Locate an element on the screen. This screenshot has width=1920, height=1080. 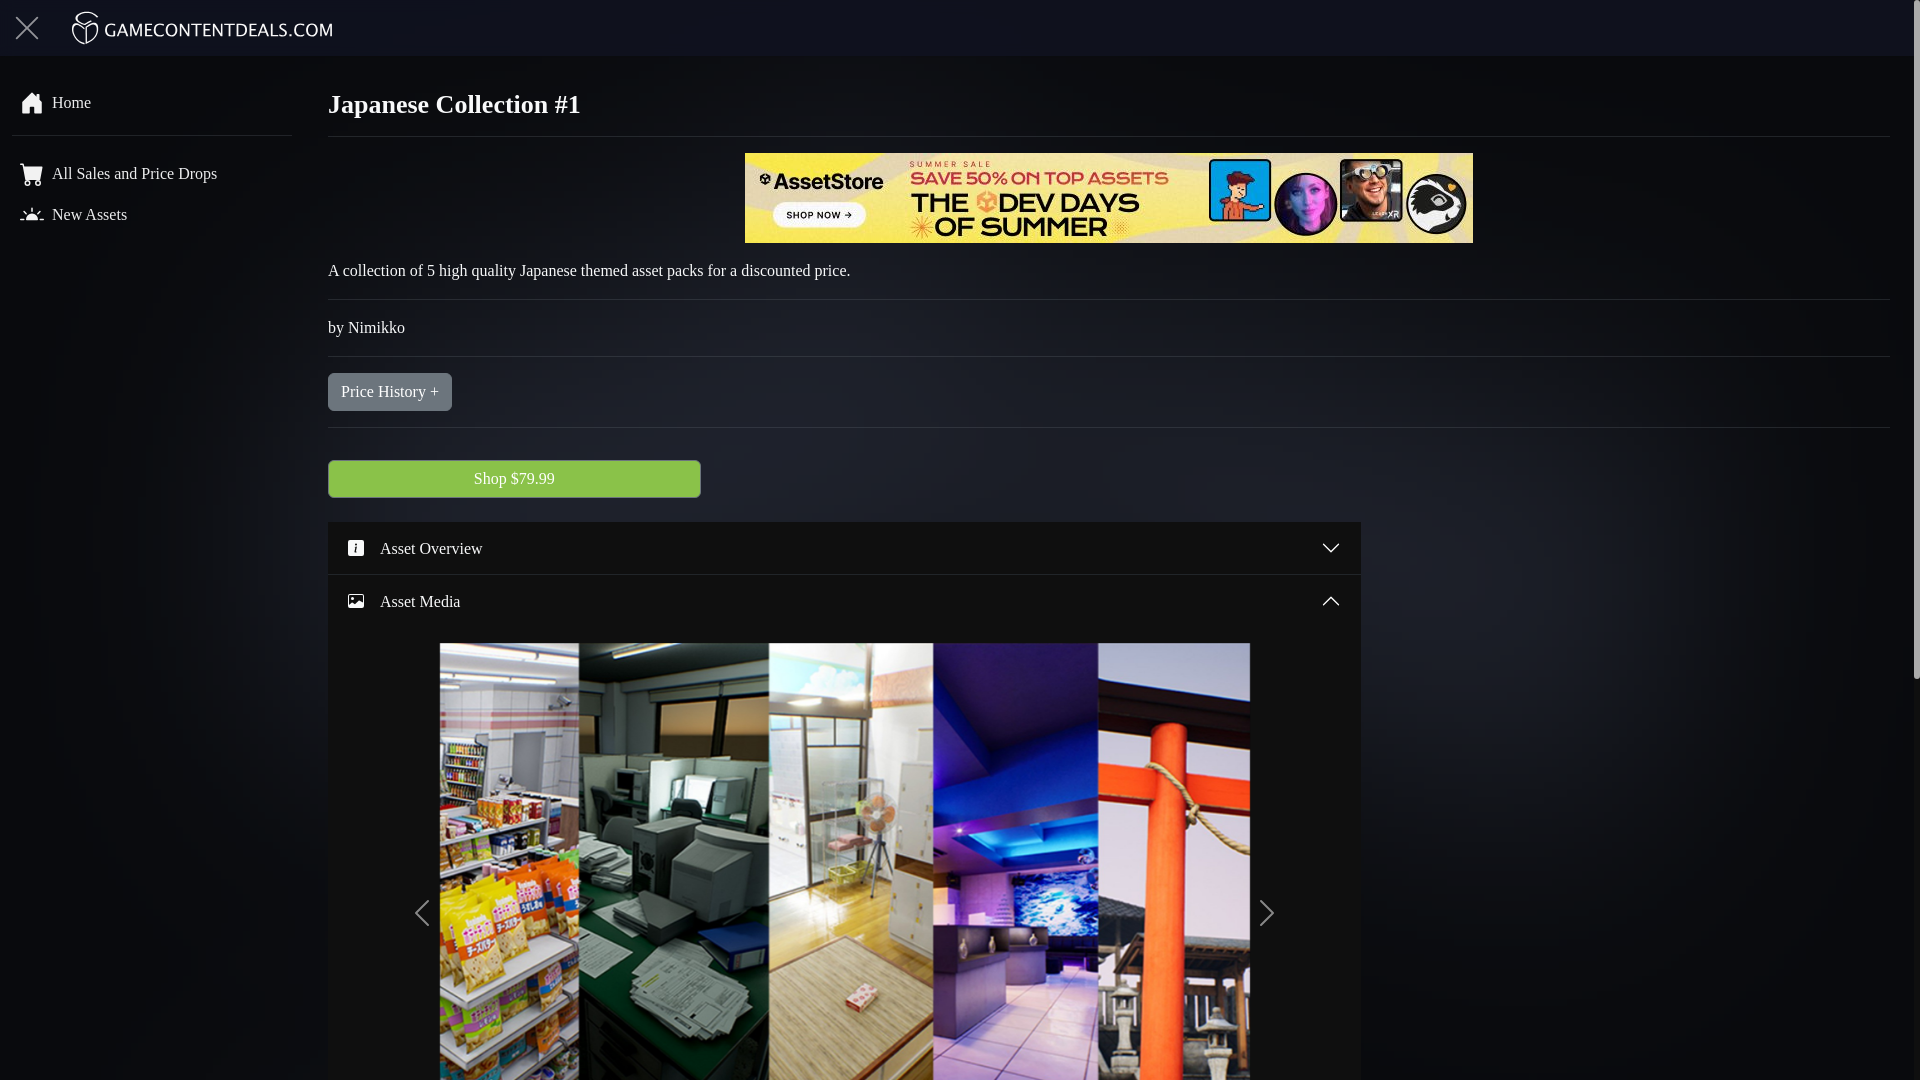
Asset Media is located at coordinates (844, 600).